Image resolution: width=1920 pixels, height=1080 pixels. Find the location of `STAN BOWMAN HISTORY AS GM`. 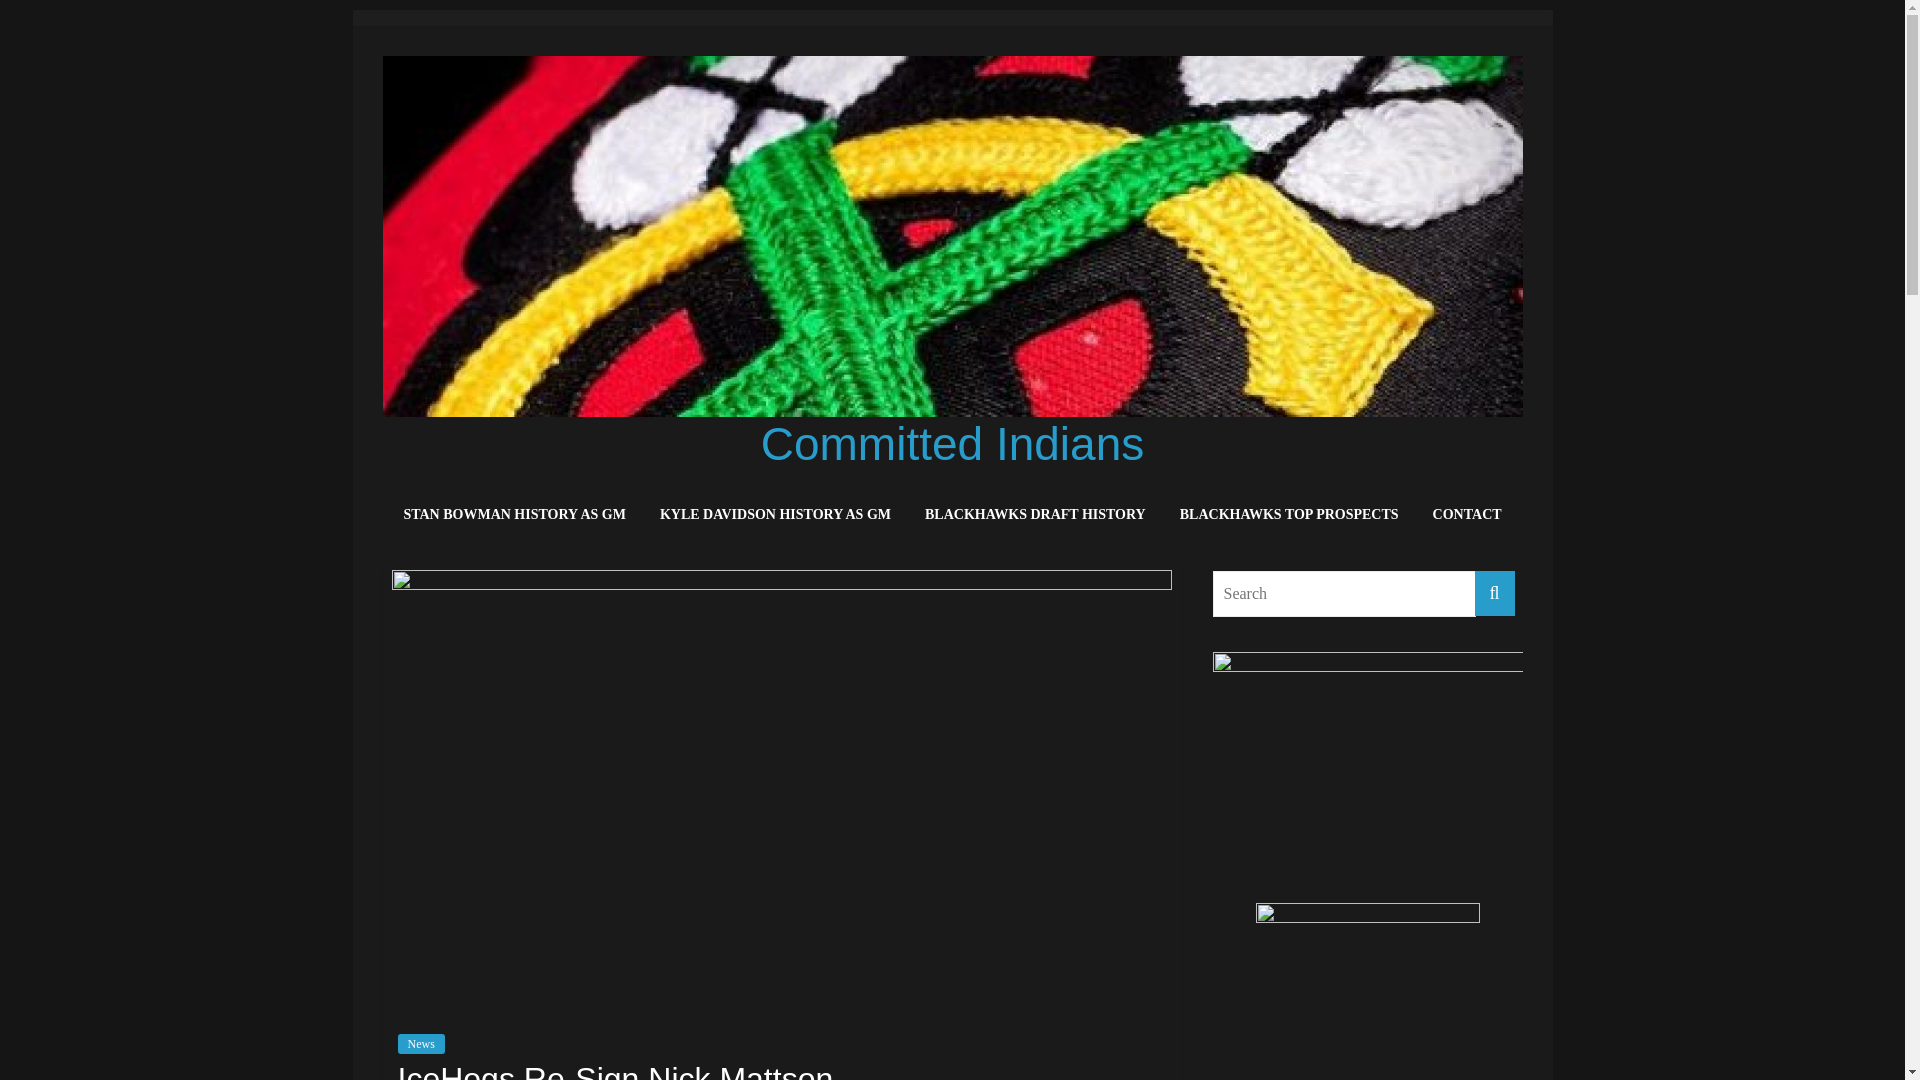

STAN BOWMAN HISTORY AS GM is located at coordinates (514, 516).